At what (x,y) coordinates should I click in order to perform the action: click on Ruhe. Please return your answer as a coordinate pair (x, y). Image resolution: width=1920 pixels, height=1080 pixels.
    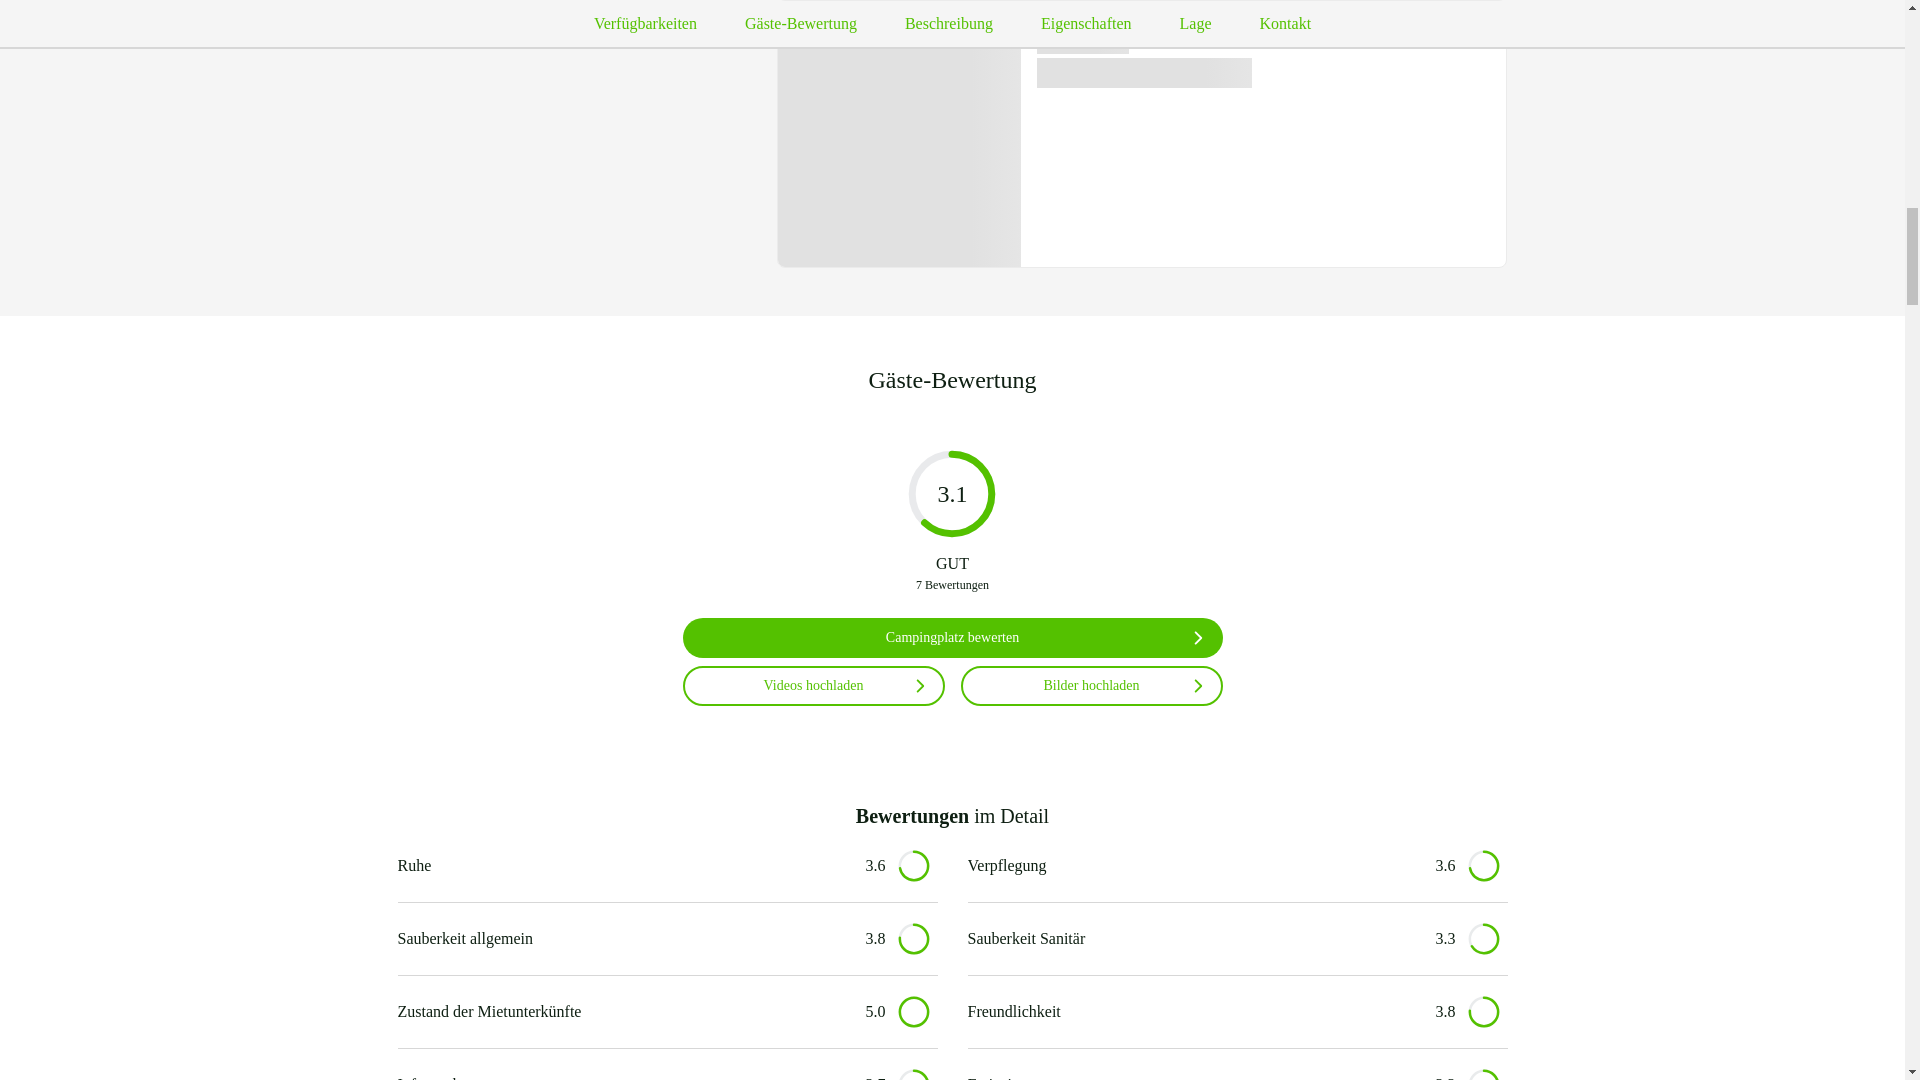
    Looking at the image, I should click on (622, 866).